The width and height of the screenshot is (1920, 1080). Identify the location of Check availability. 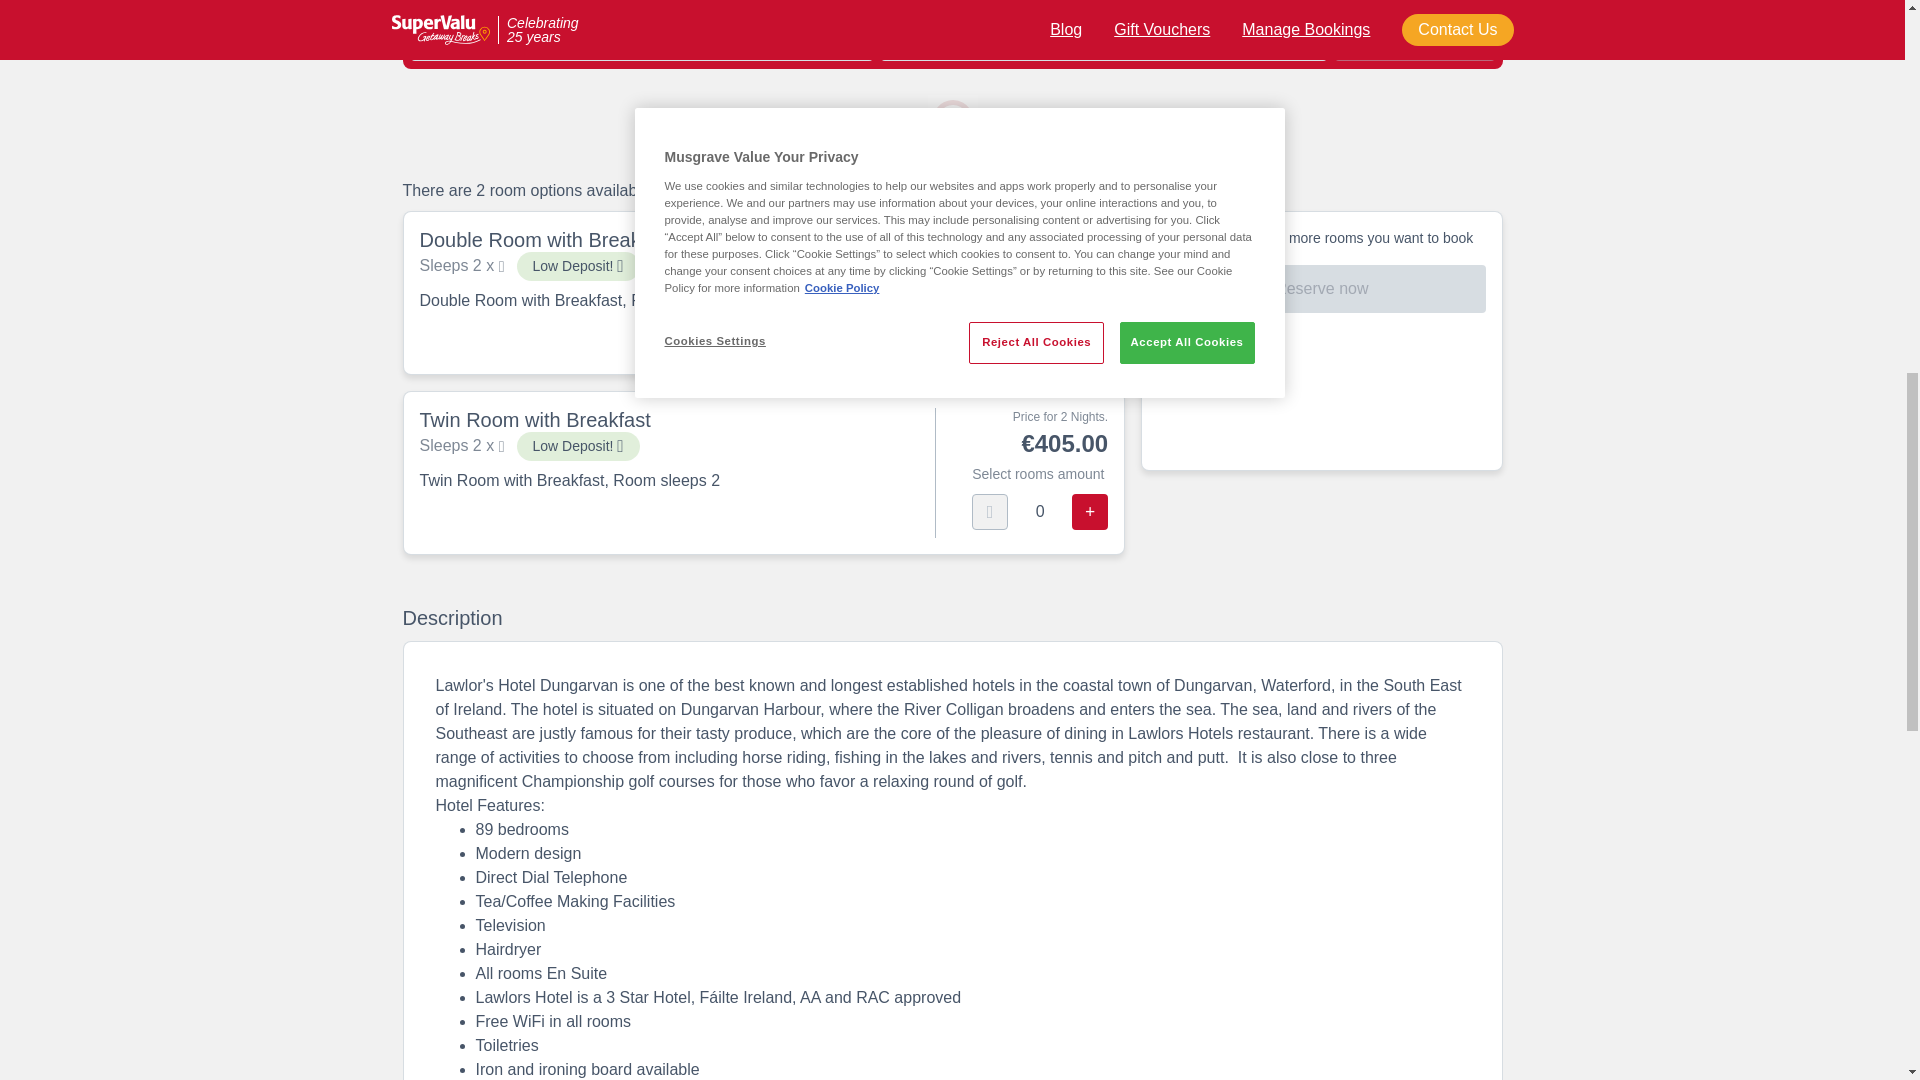
(1414, 36).